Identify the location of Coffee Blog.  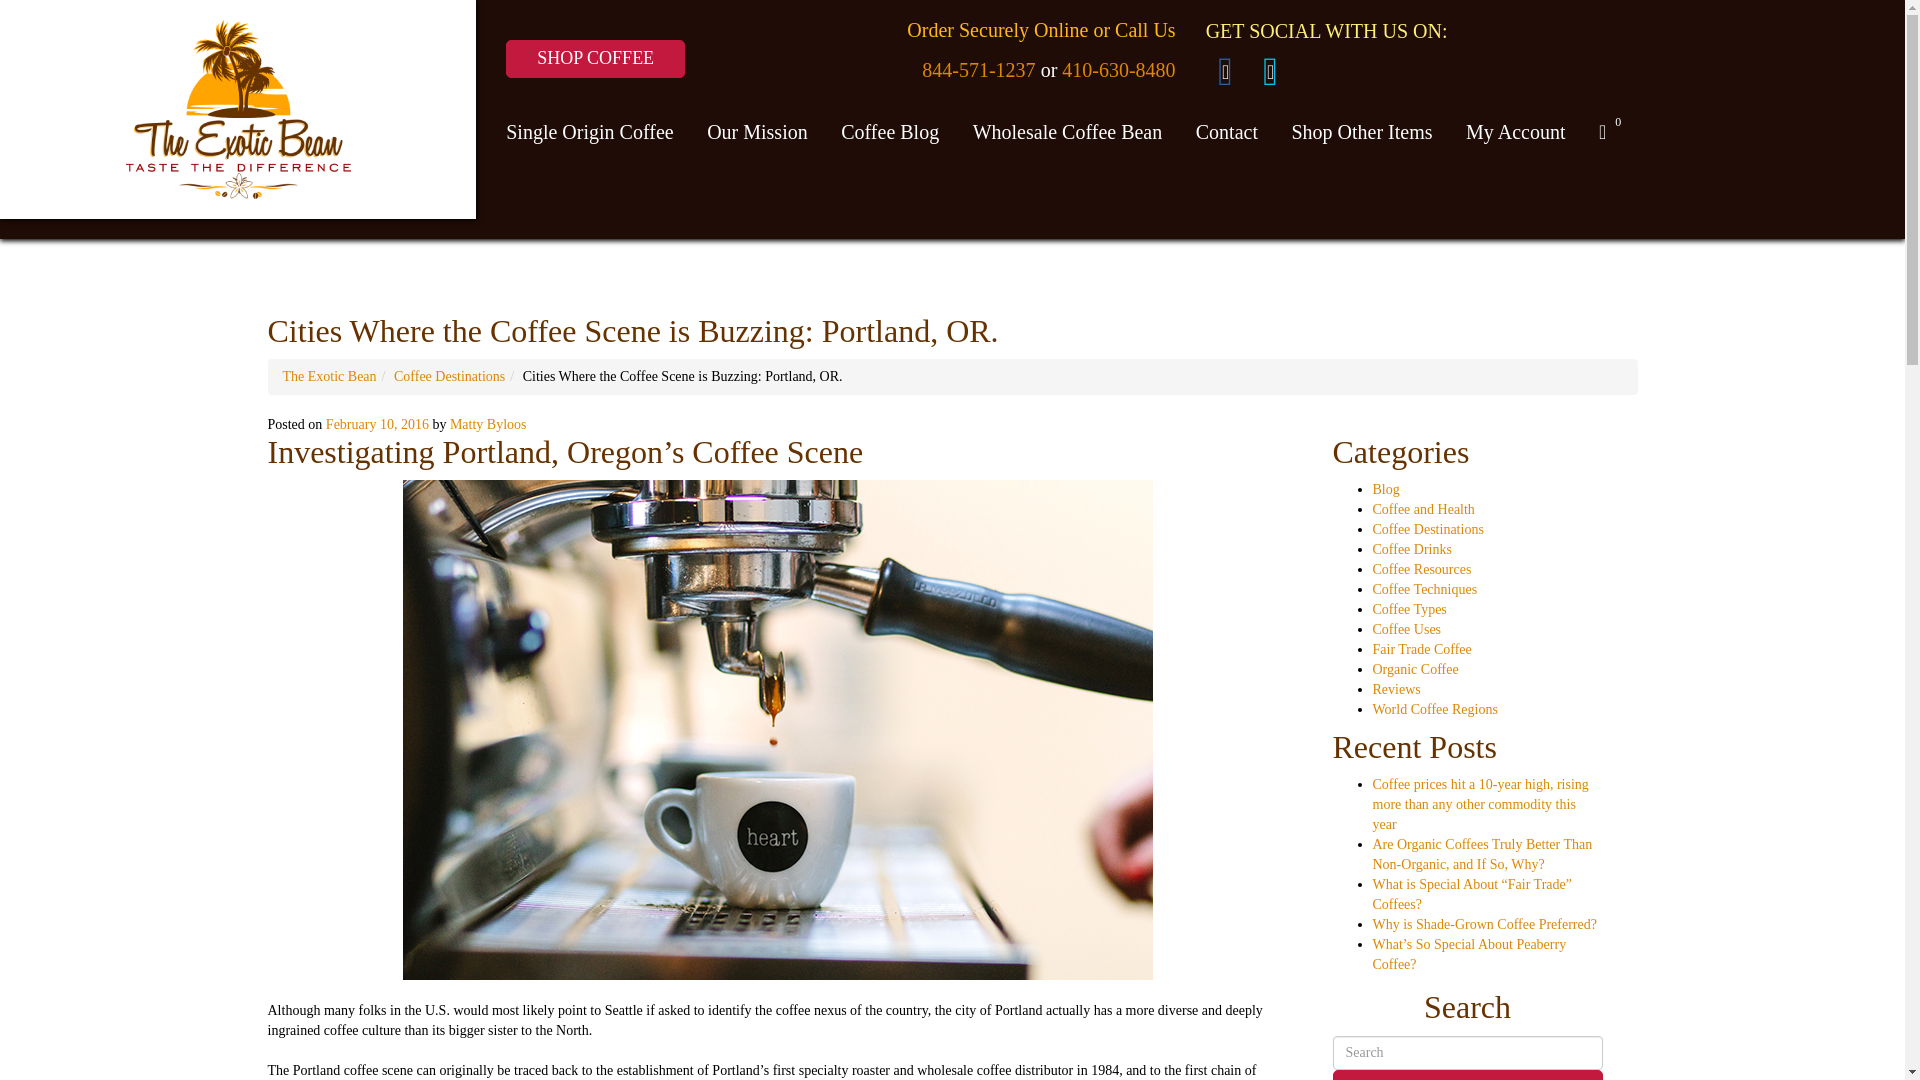
(890, 132).